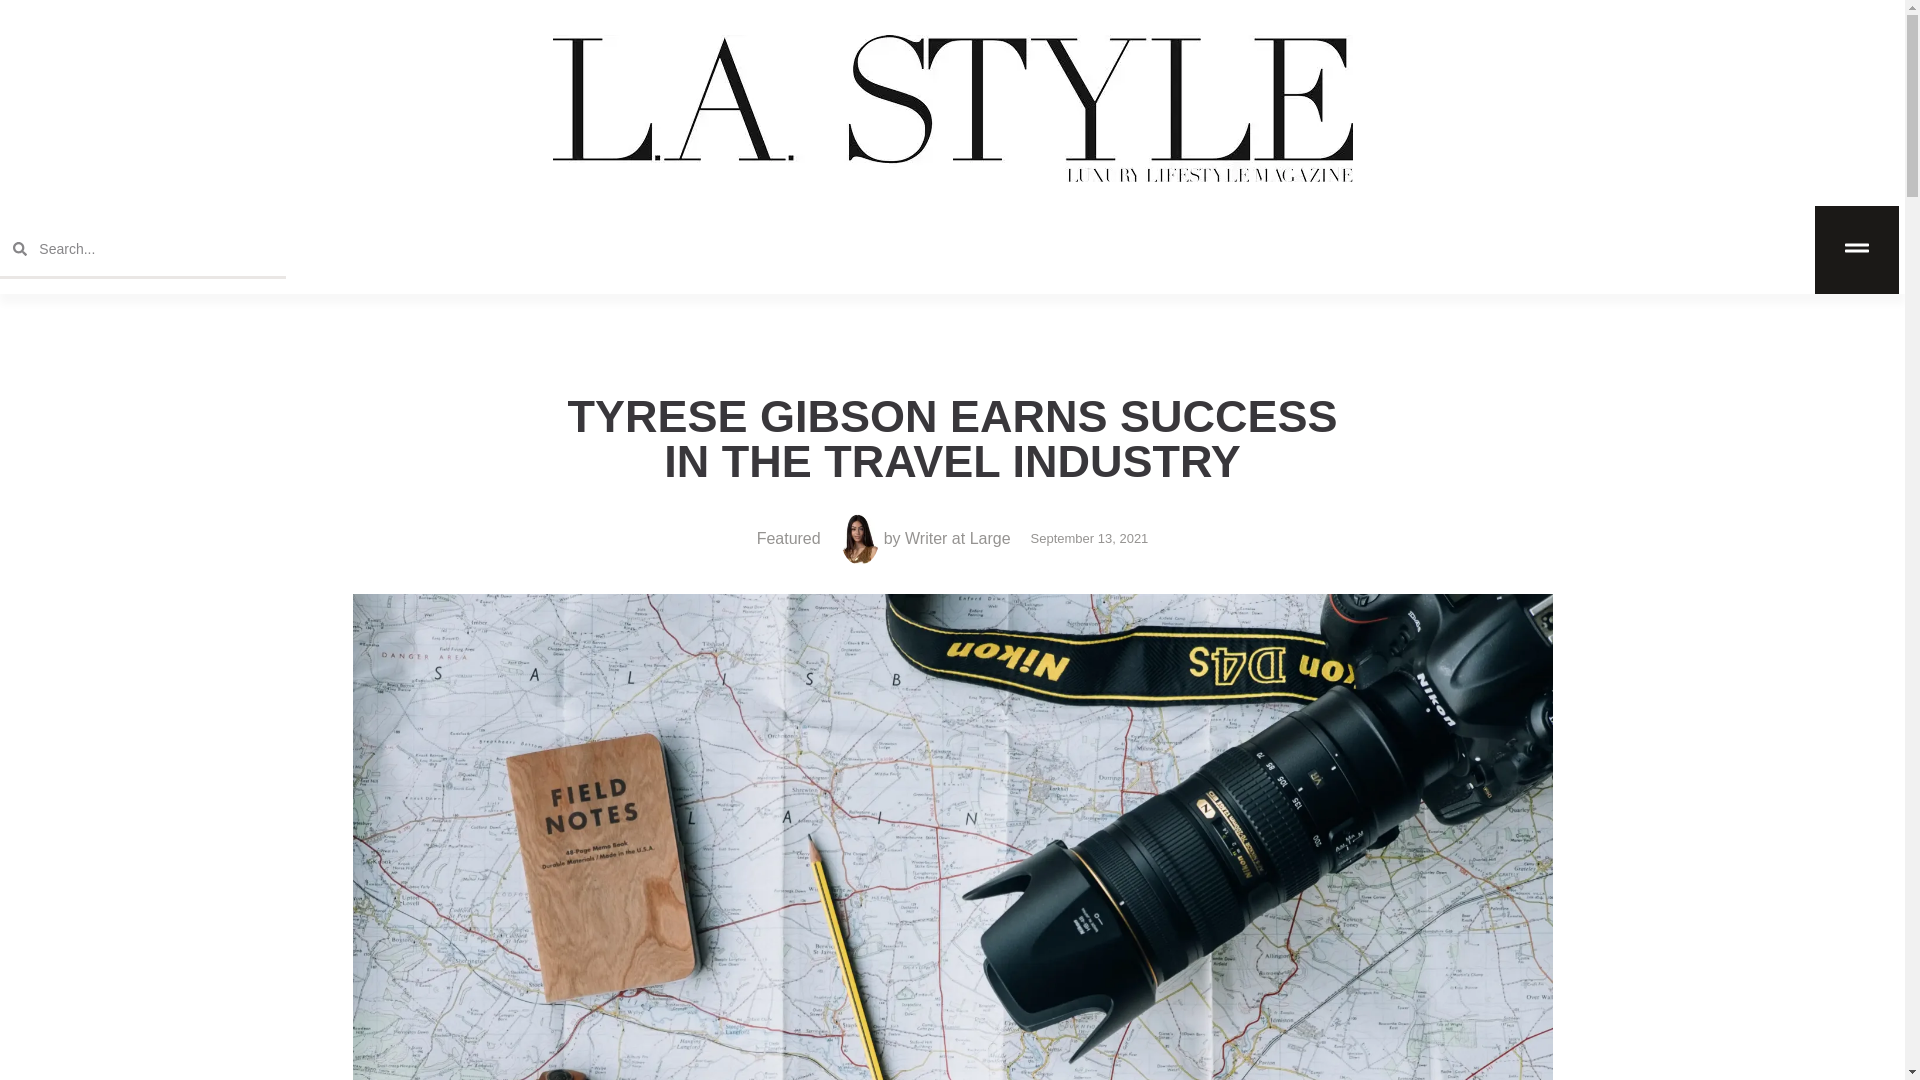  Describe the element at coordinates (1090, 538) in the screenshot. I see `September 13, 2021` at that location.